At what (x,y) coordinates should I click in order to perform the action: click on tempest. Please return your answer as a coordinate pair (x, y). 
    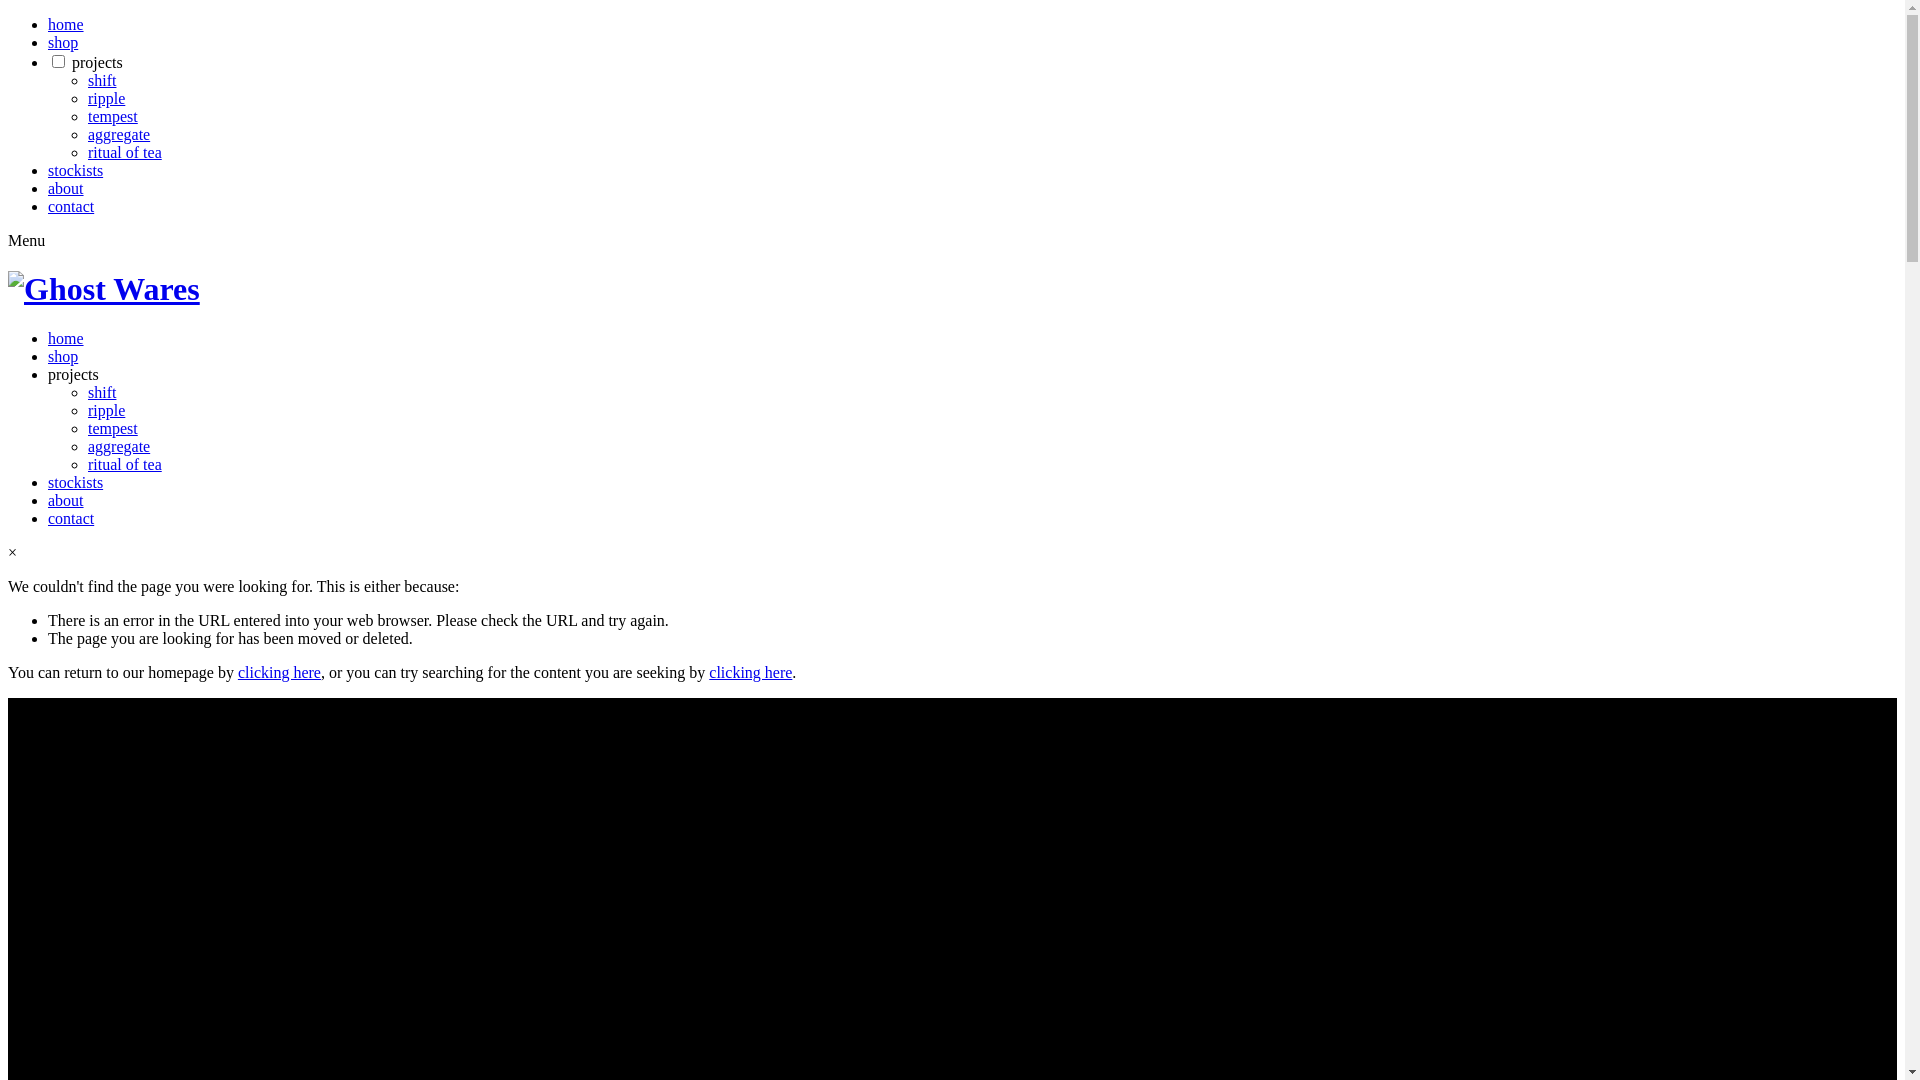
    Looking at the image, I should click on (113, 428).